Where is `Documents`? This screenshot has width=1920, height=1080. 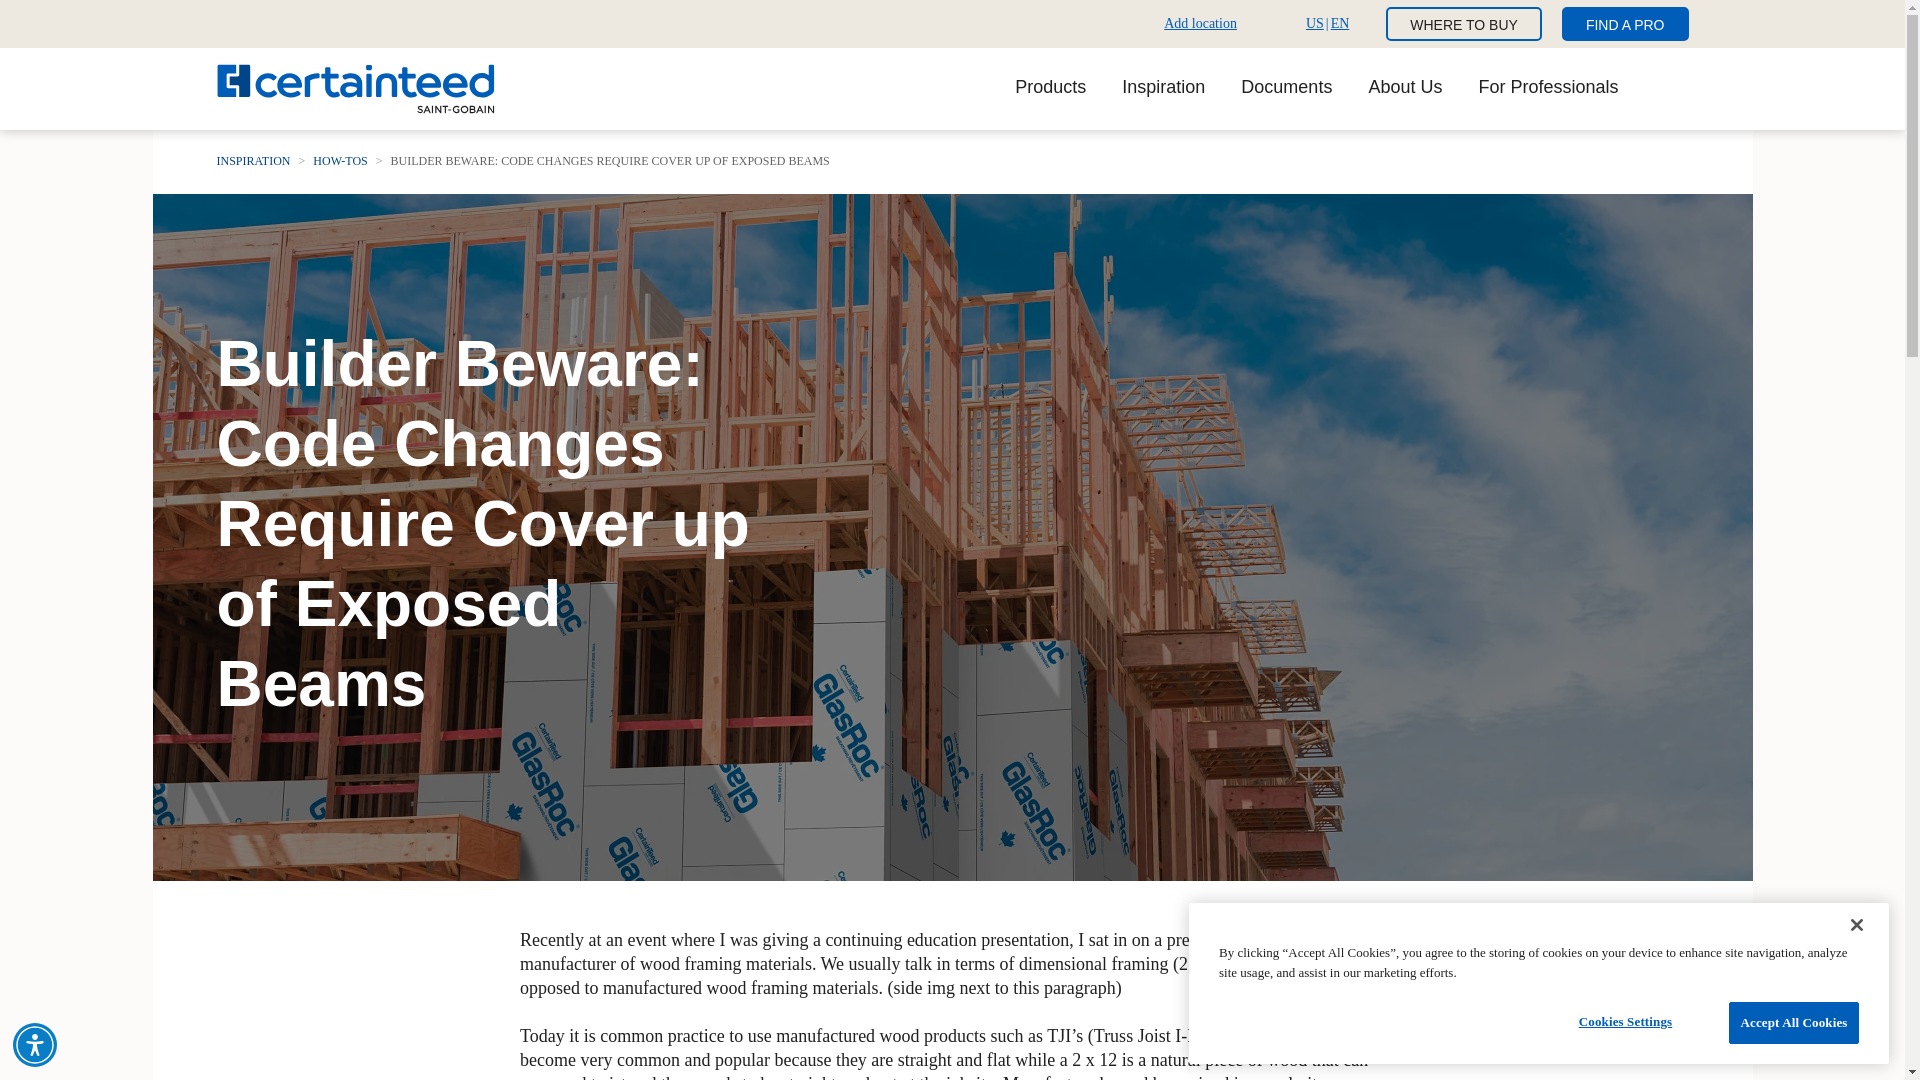
Documents is located at coordinates (1286, 88).